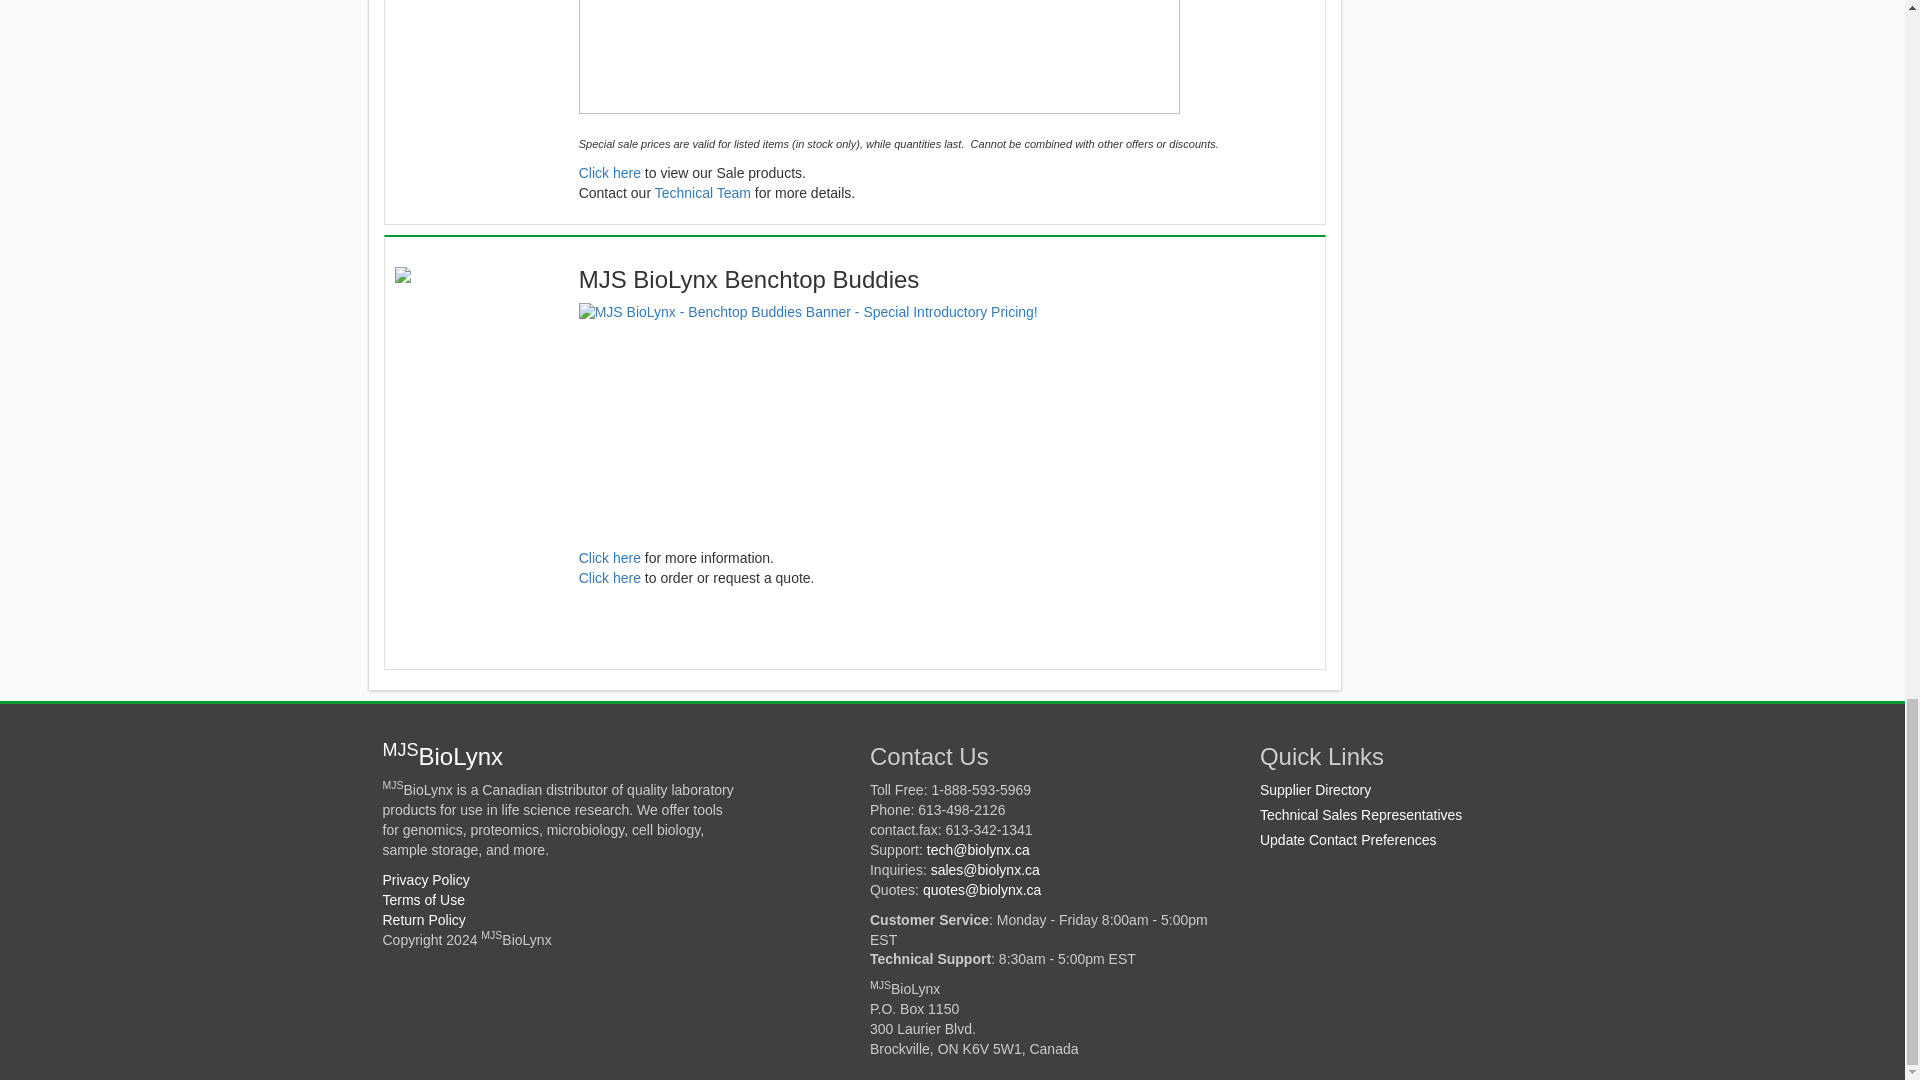  What do you see at coordinates (425, 879) in the screenshot?
I see `Privacy Policy` at bounding box center [425, 879].